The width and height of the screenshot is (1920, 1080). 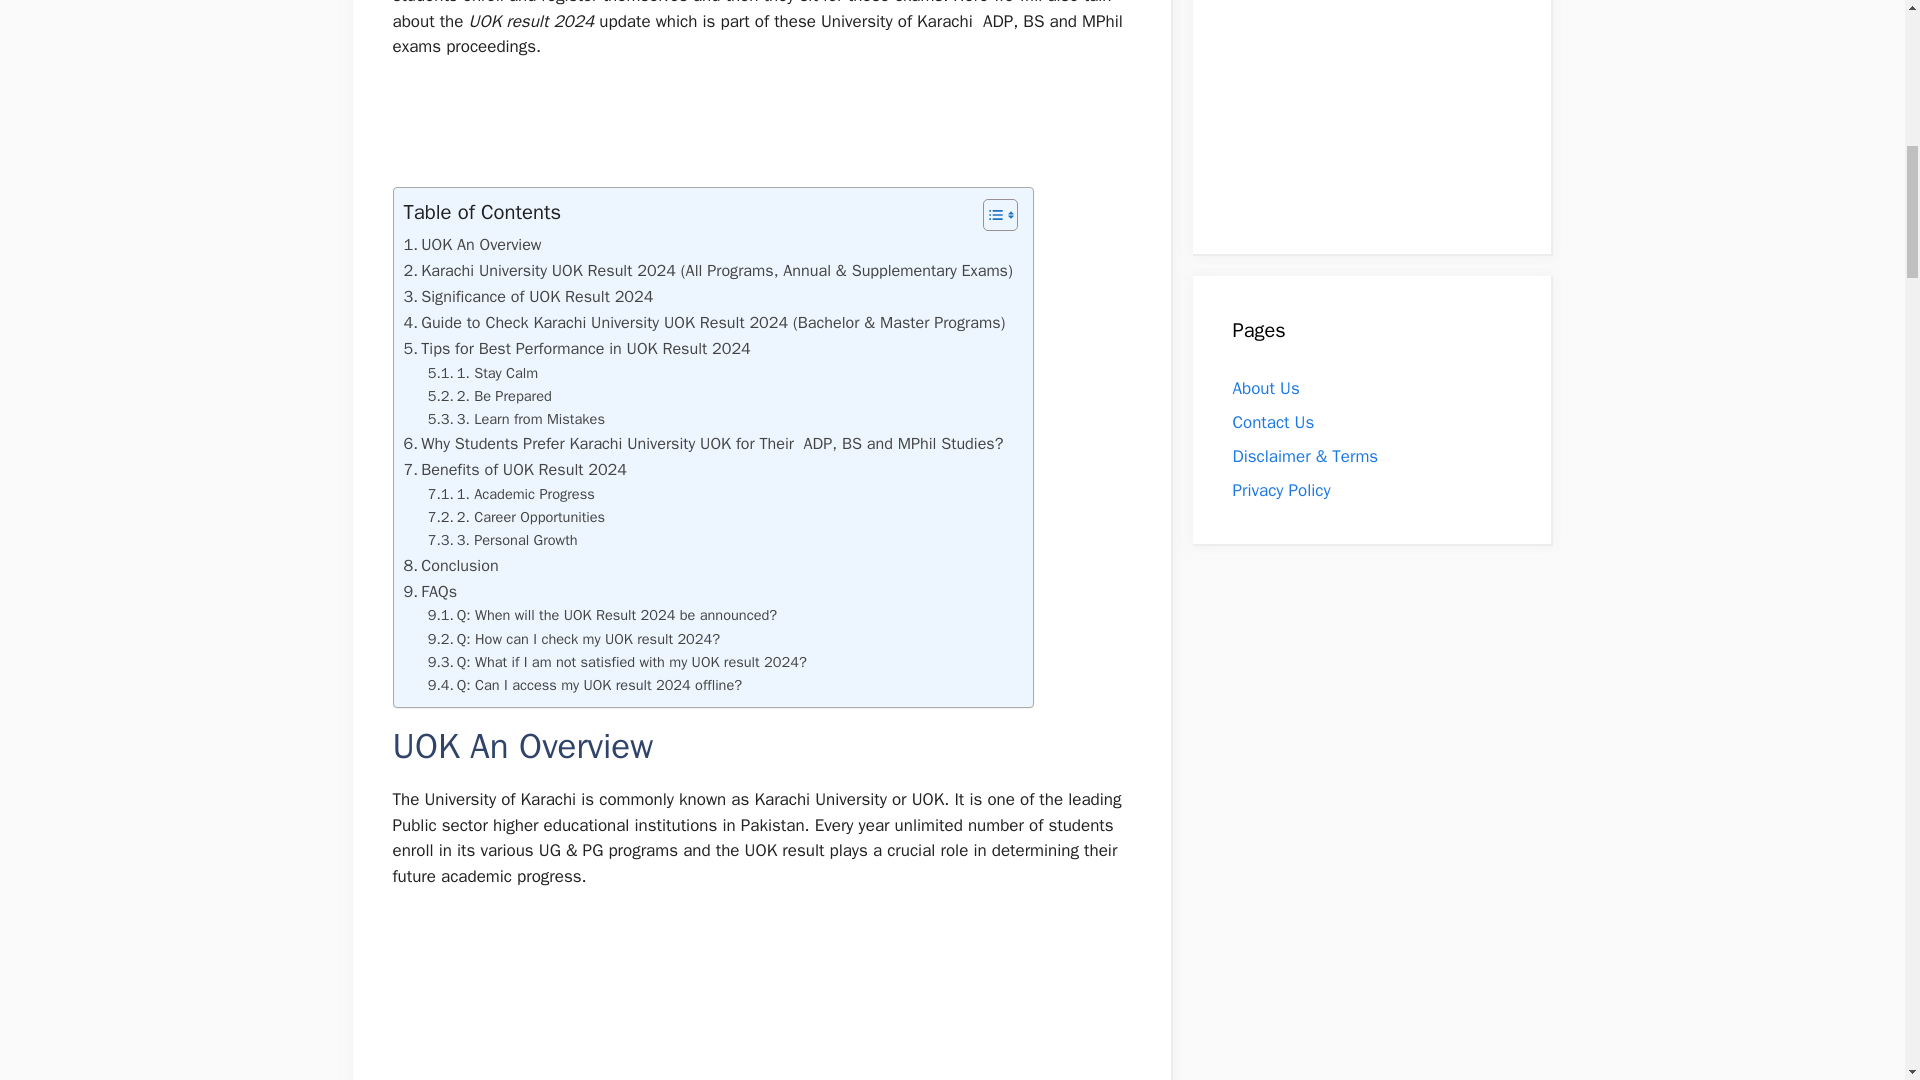 I want to click on Tips for Best Performance in UOK Result 2024, so click(x=576, y=348).